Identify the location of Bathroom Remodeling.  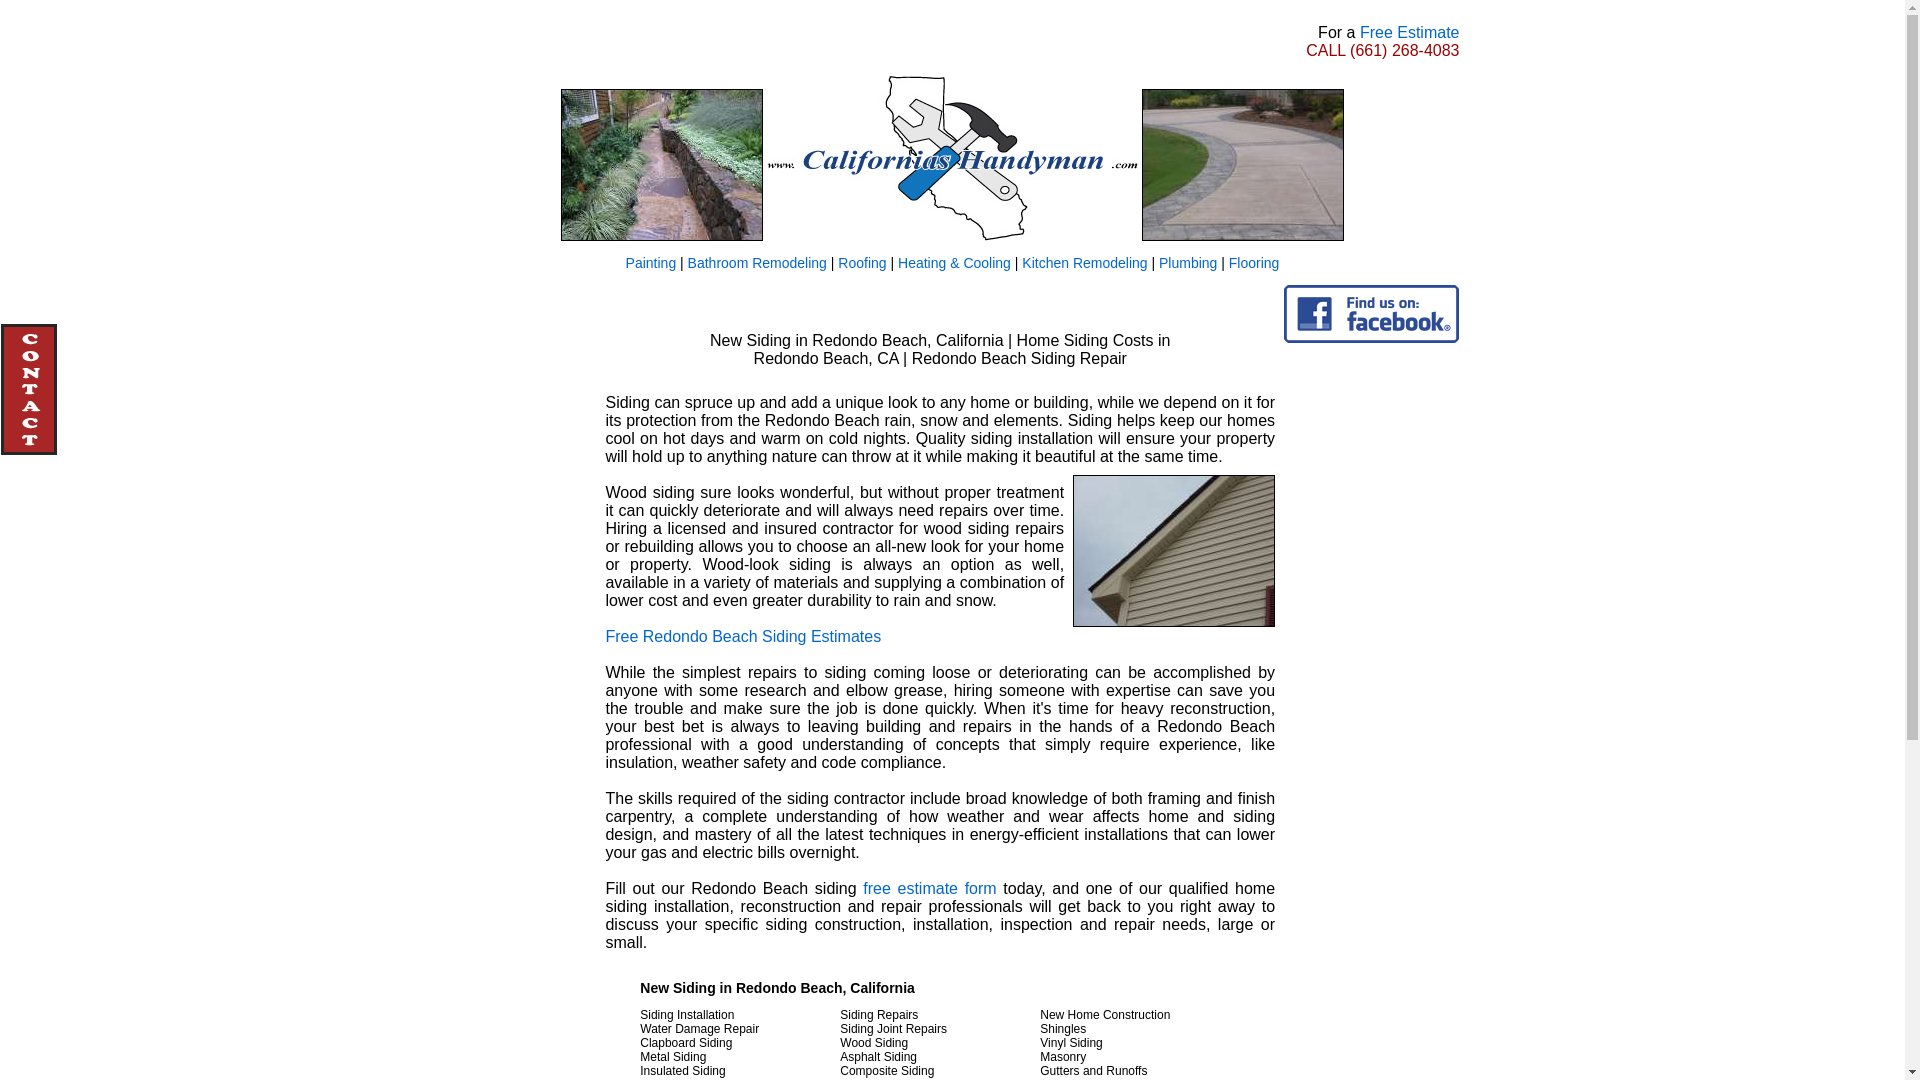
(757, 262).